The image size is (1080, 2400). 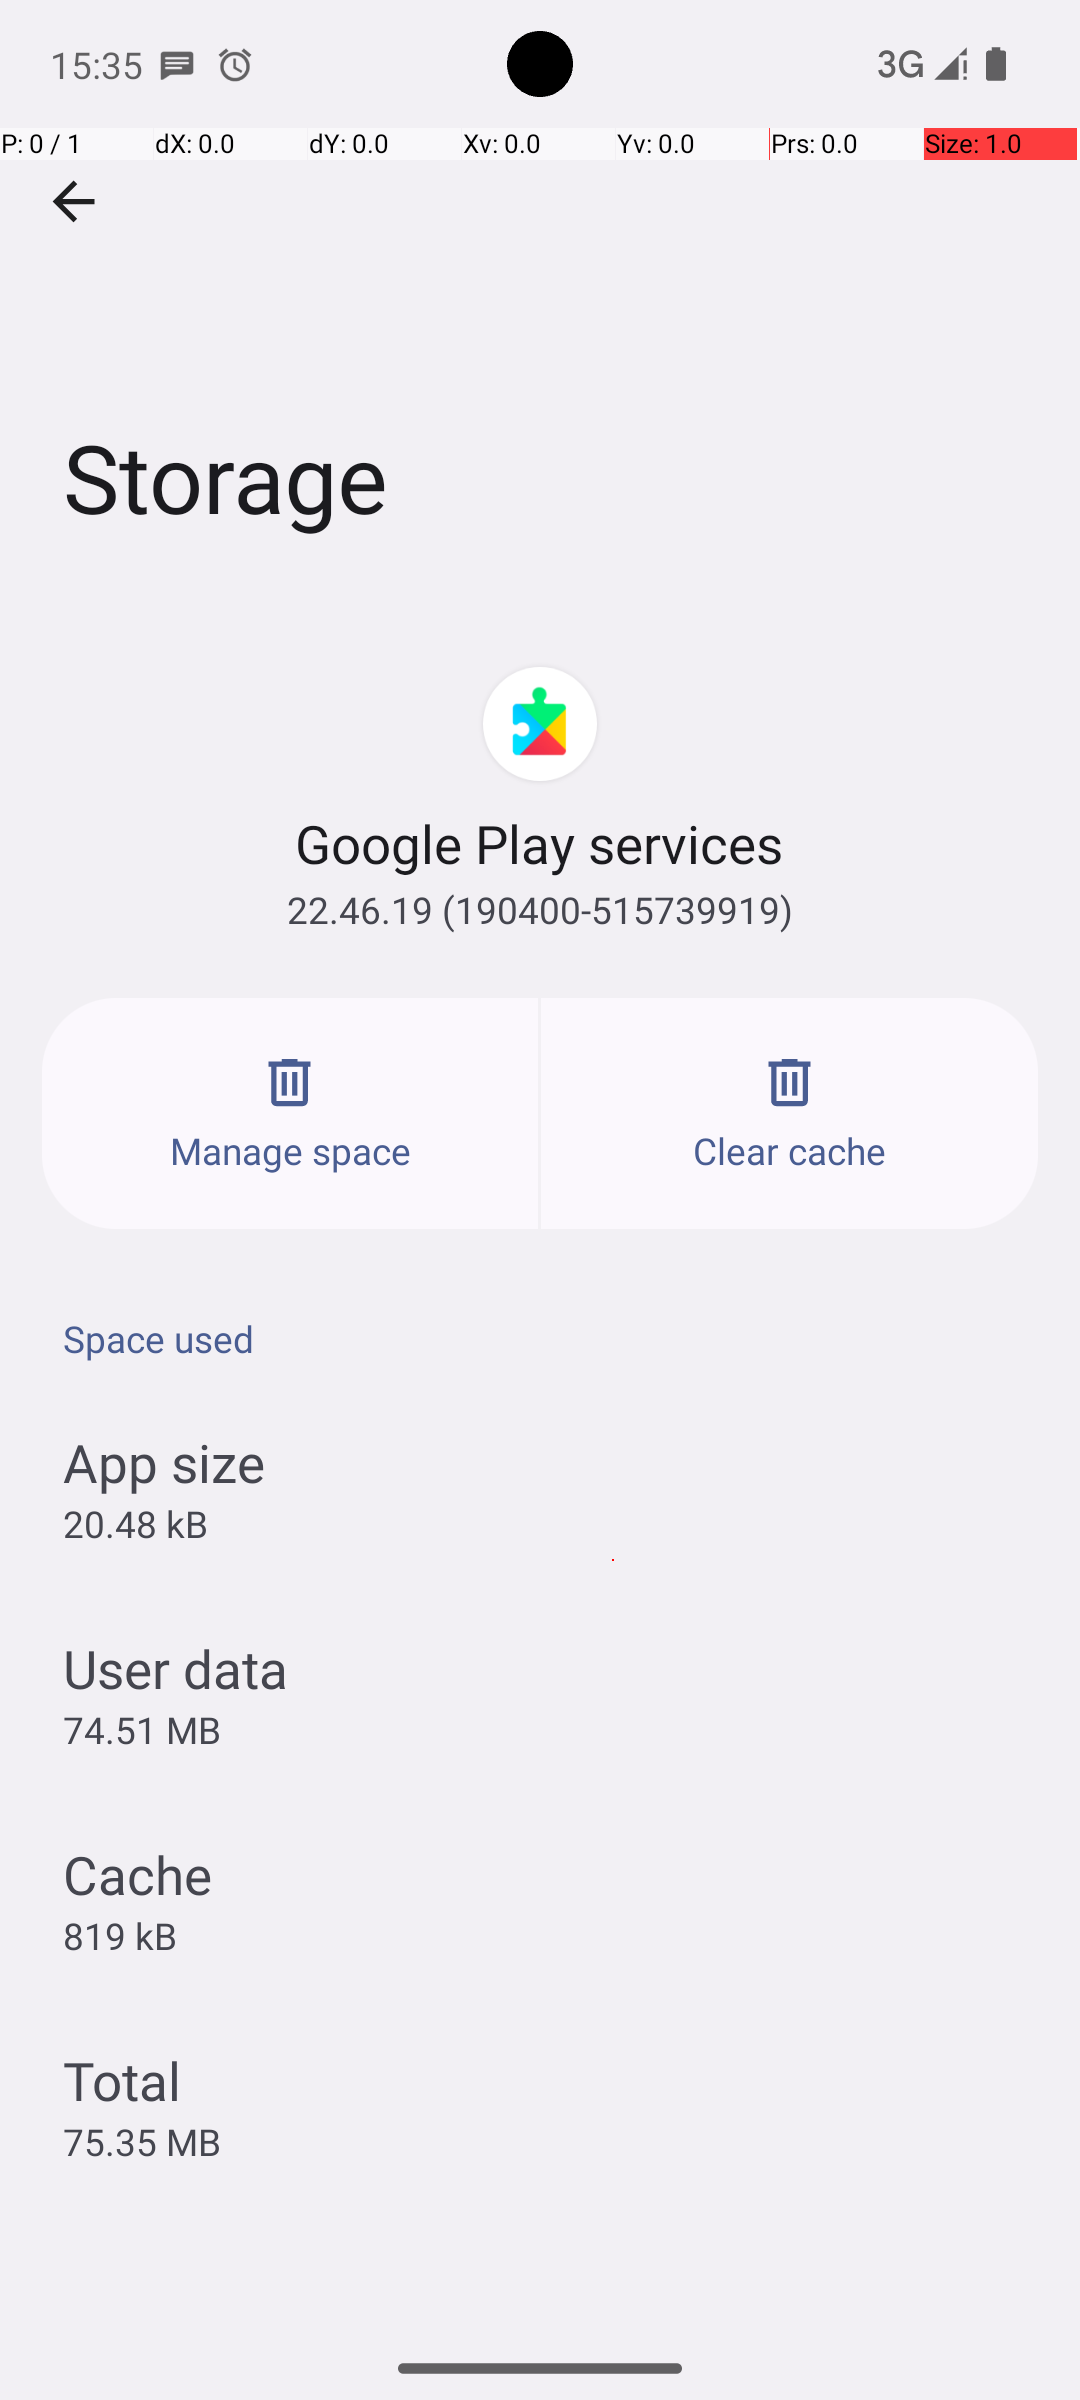 I want to click on Manage space, so click(x=290, y=1114).